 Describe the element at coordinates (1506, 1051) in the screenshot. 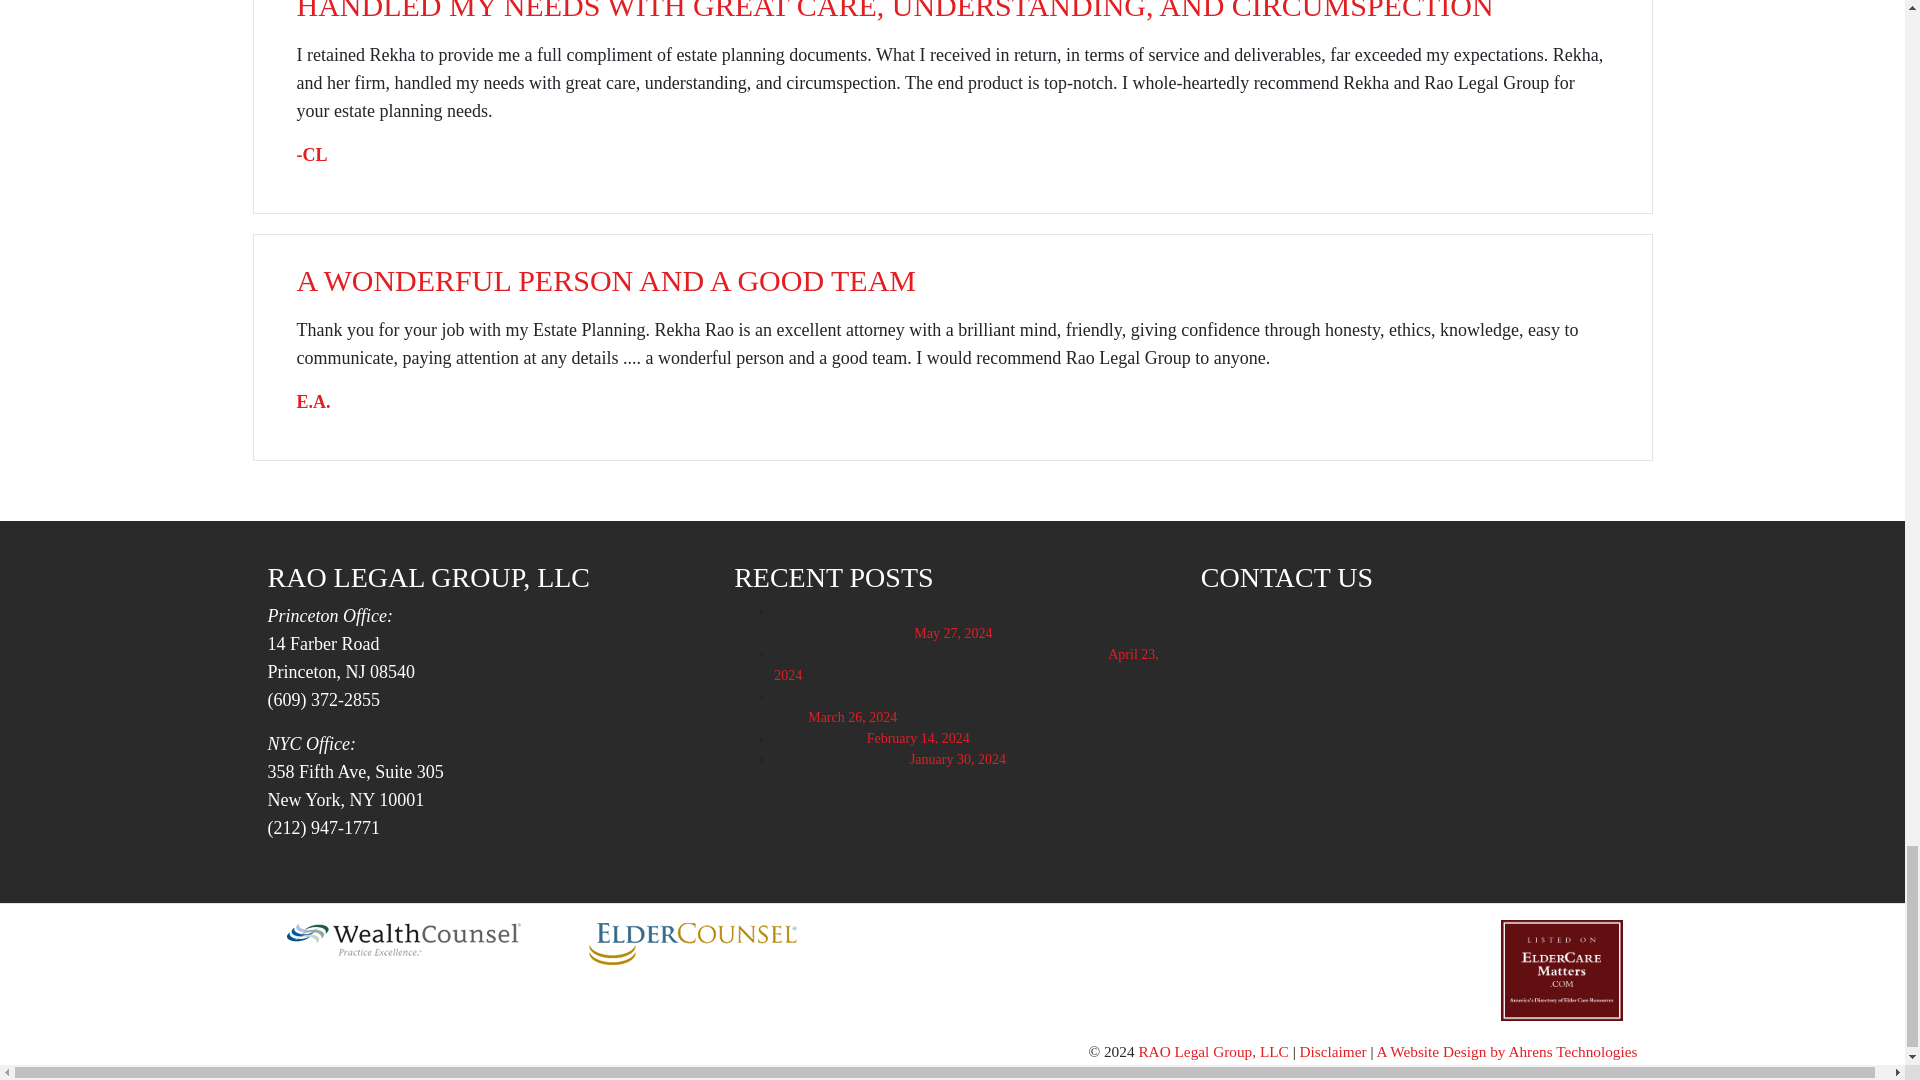

I see `A Website Design by Ahrens Technologies` at that location.